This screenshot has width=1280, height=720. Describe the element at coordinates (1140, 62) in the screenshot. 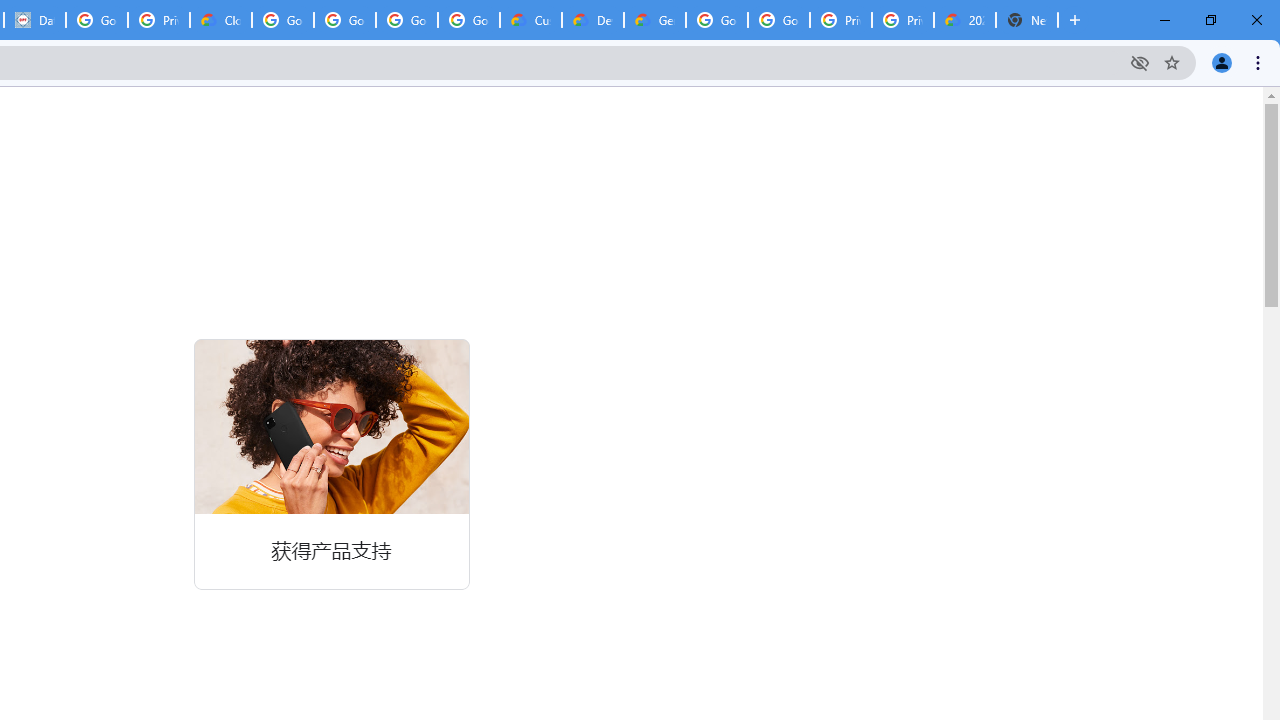

I see `Third-party cookies blocked` at that location.